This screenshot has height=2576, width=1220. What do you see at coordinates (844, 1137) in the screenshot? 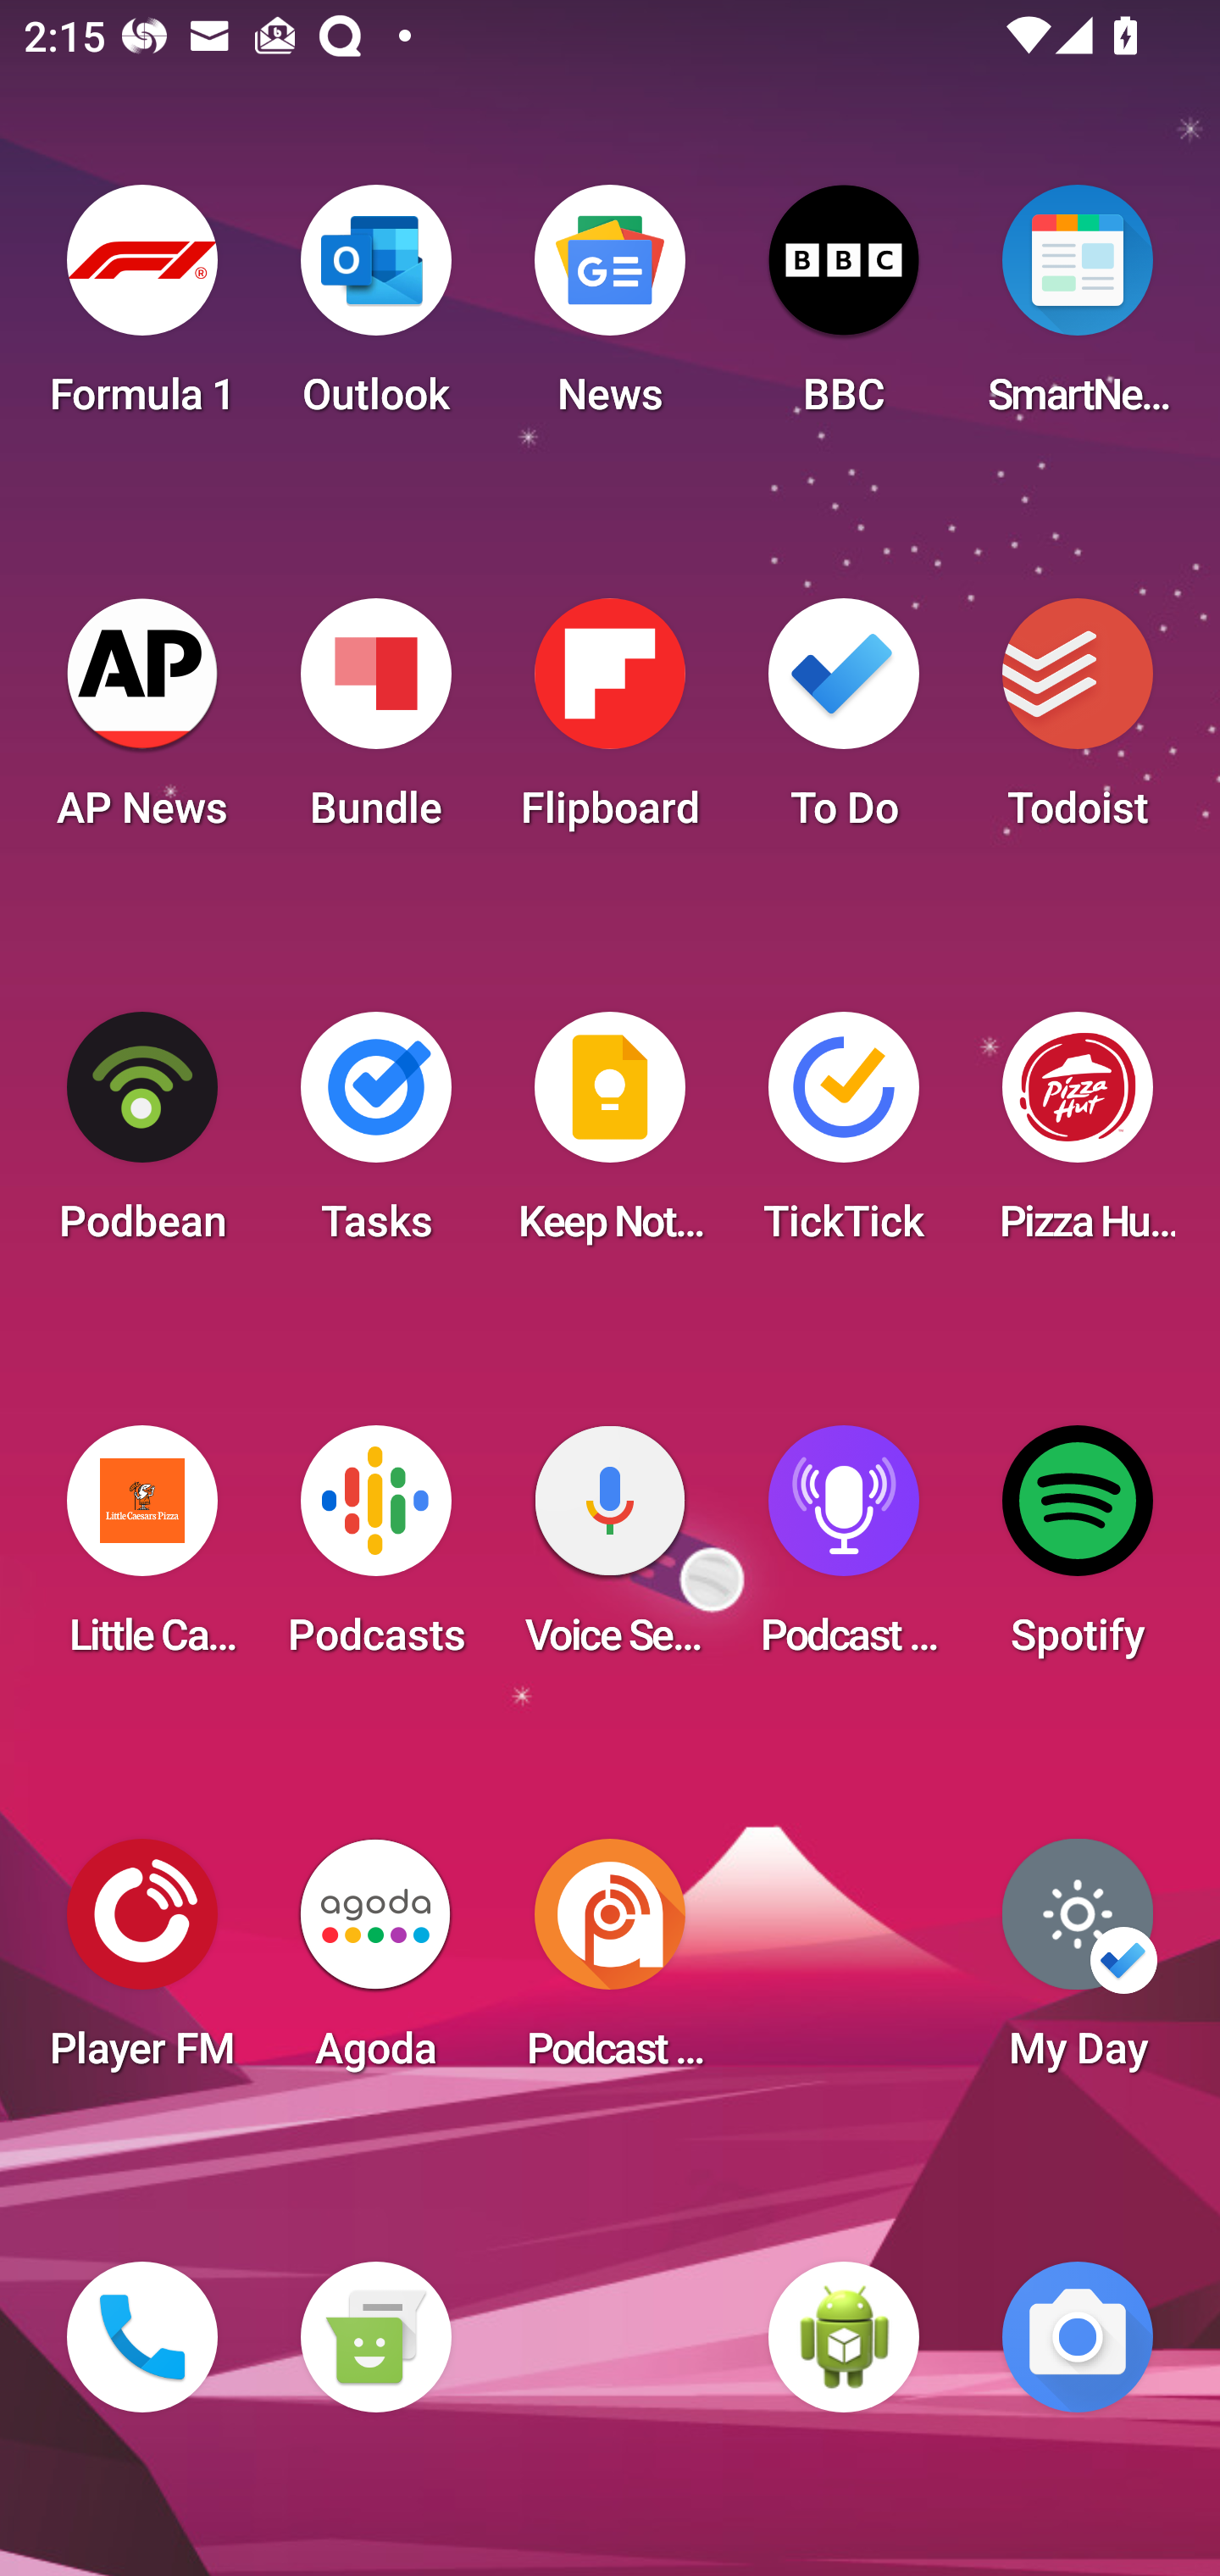
I see `TickTick` at bounding box center [844, 1137].